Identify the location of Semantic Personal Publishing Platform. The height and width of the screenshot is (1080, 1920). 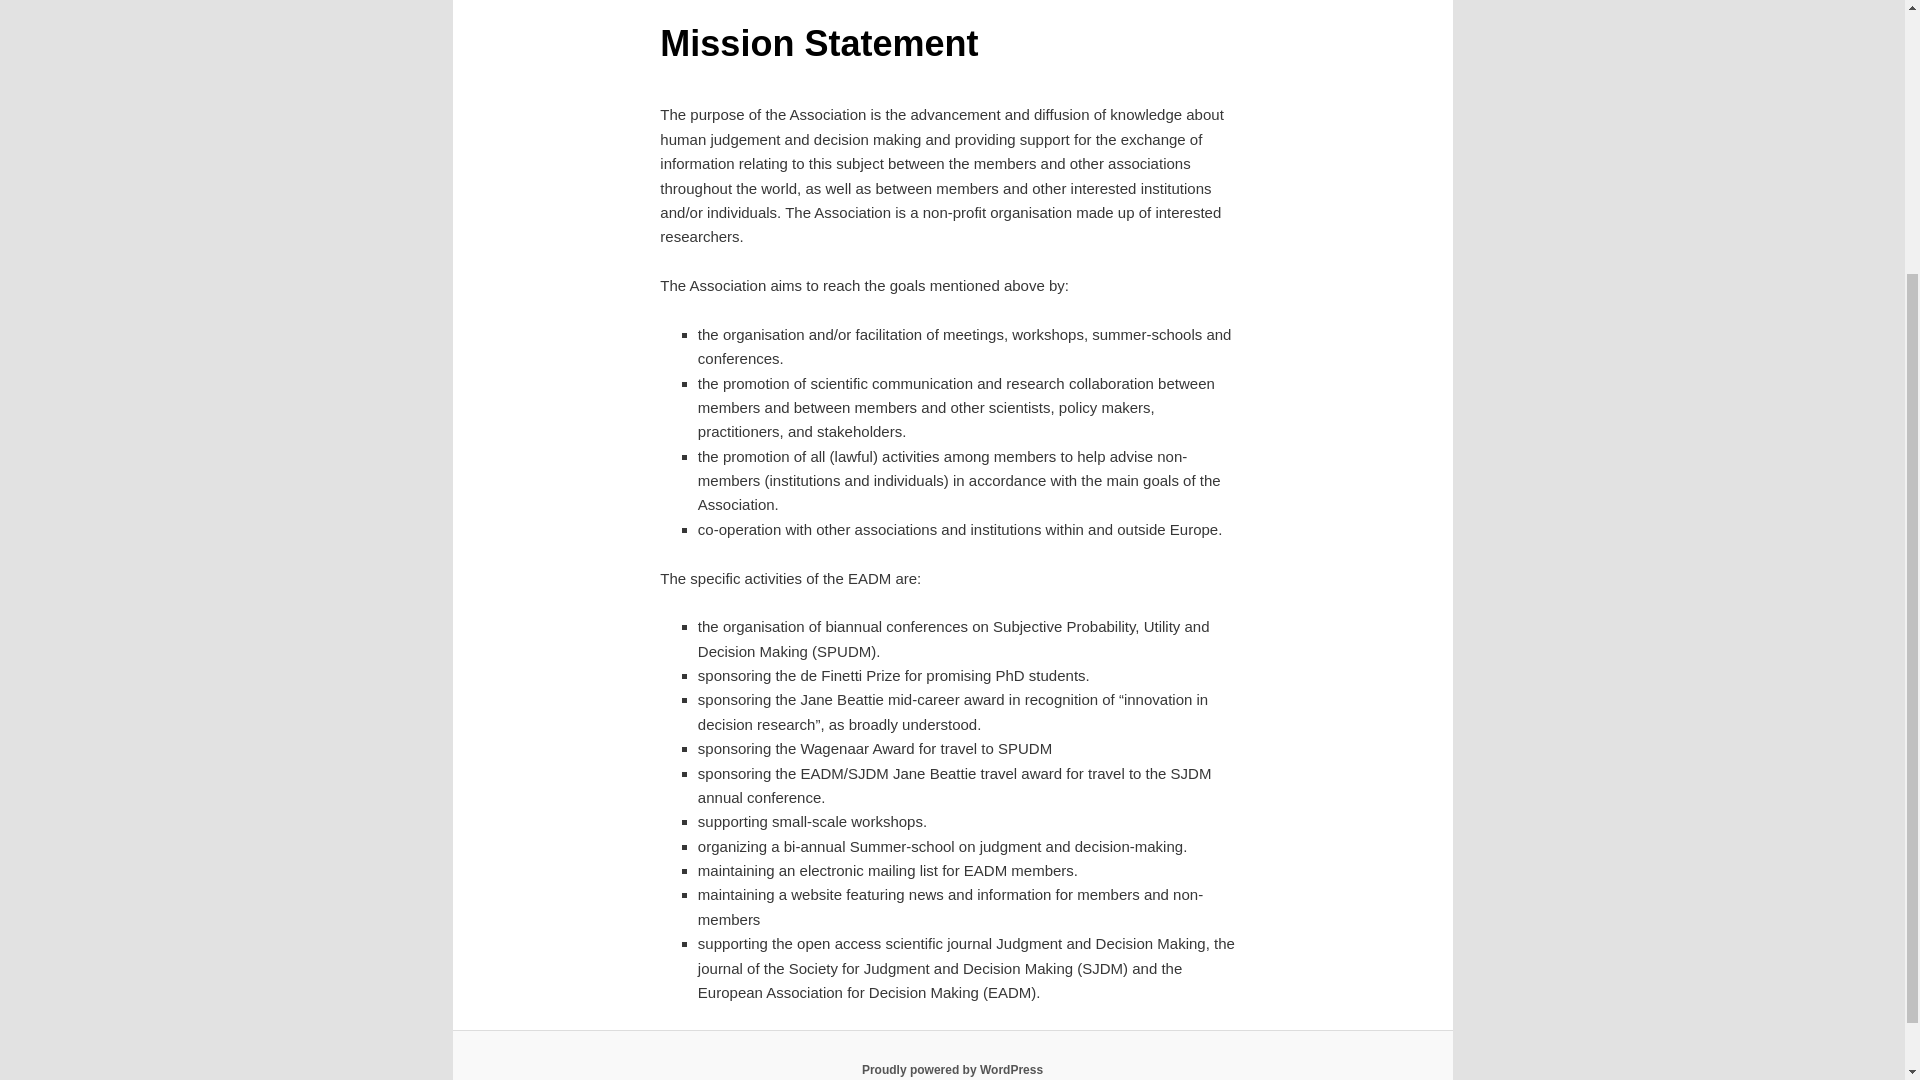
(952, 1069).